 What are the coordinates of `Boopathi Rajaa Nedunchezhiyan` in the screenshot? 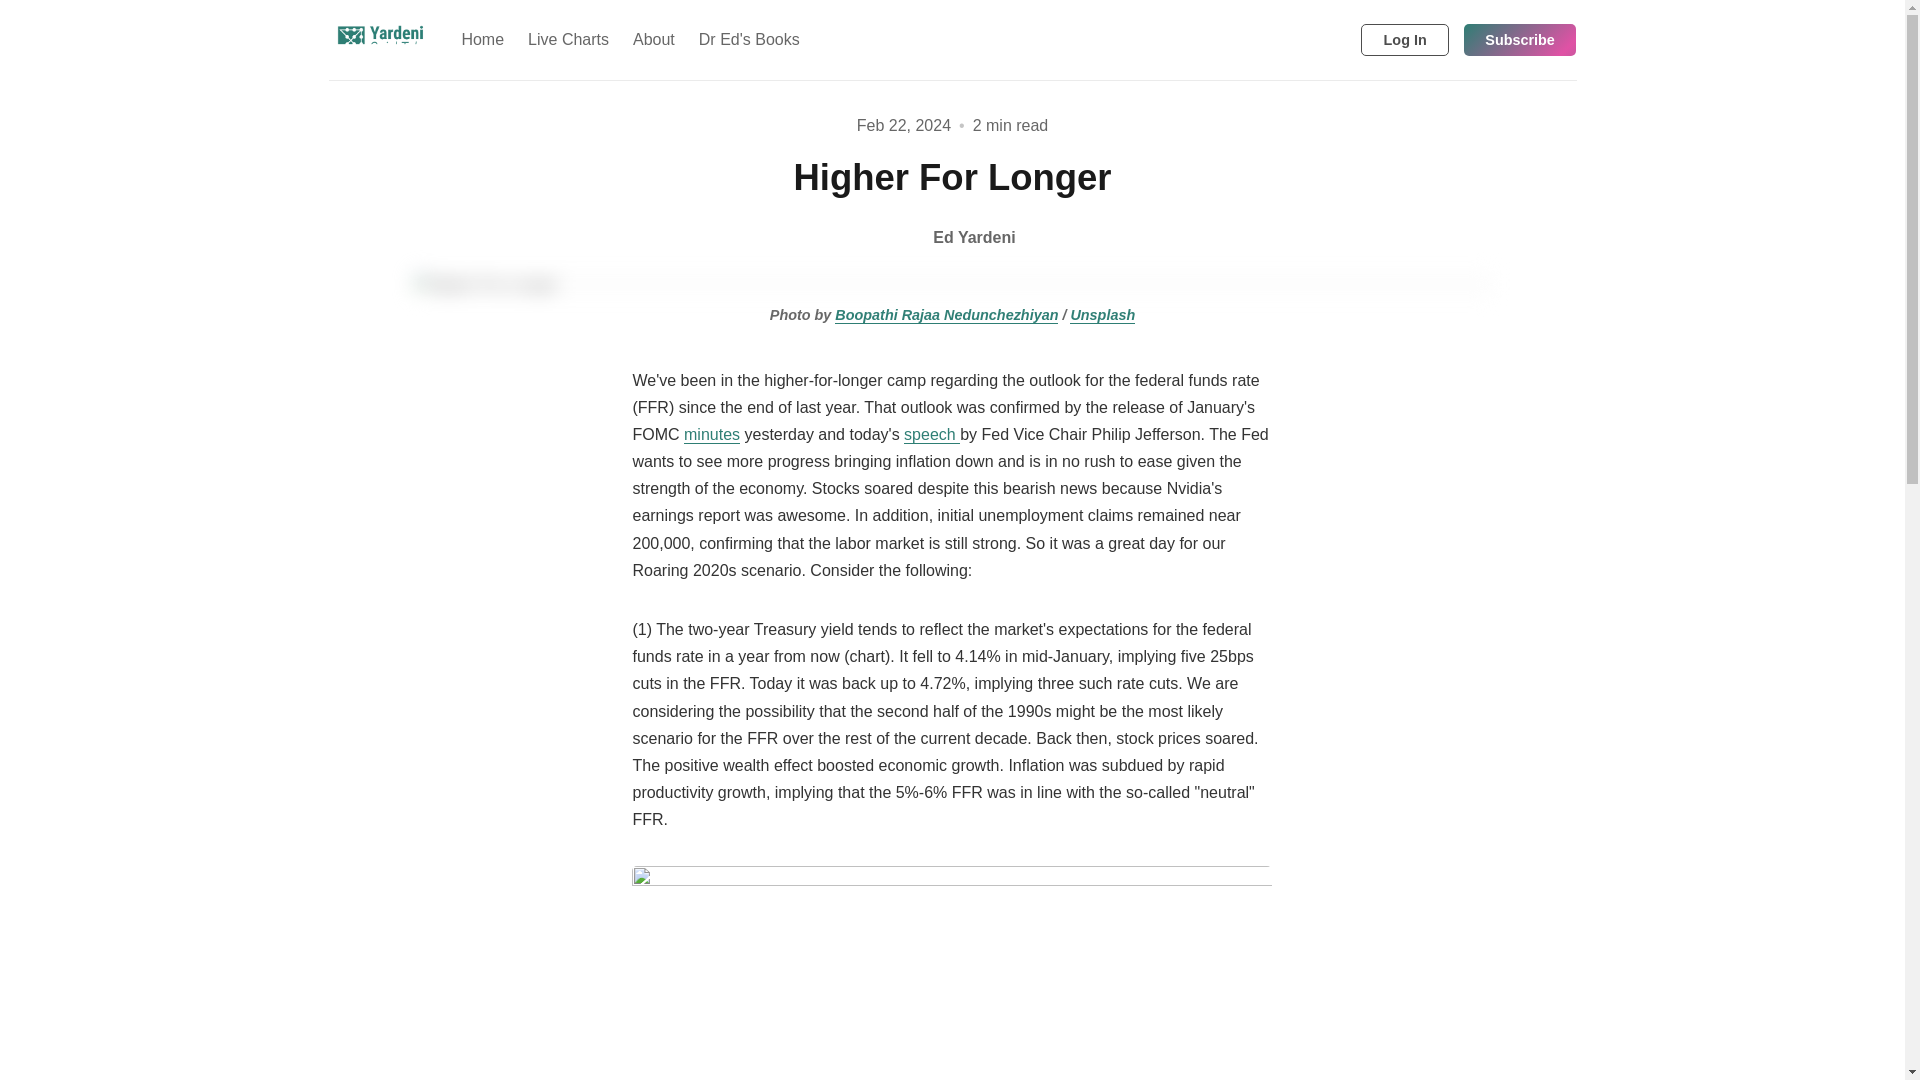 It's located at (946, 315).